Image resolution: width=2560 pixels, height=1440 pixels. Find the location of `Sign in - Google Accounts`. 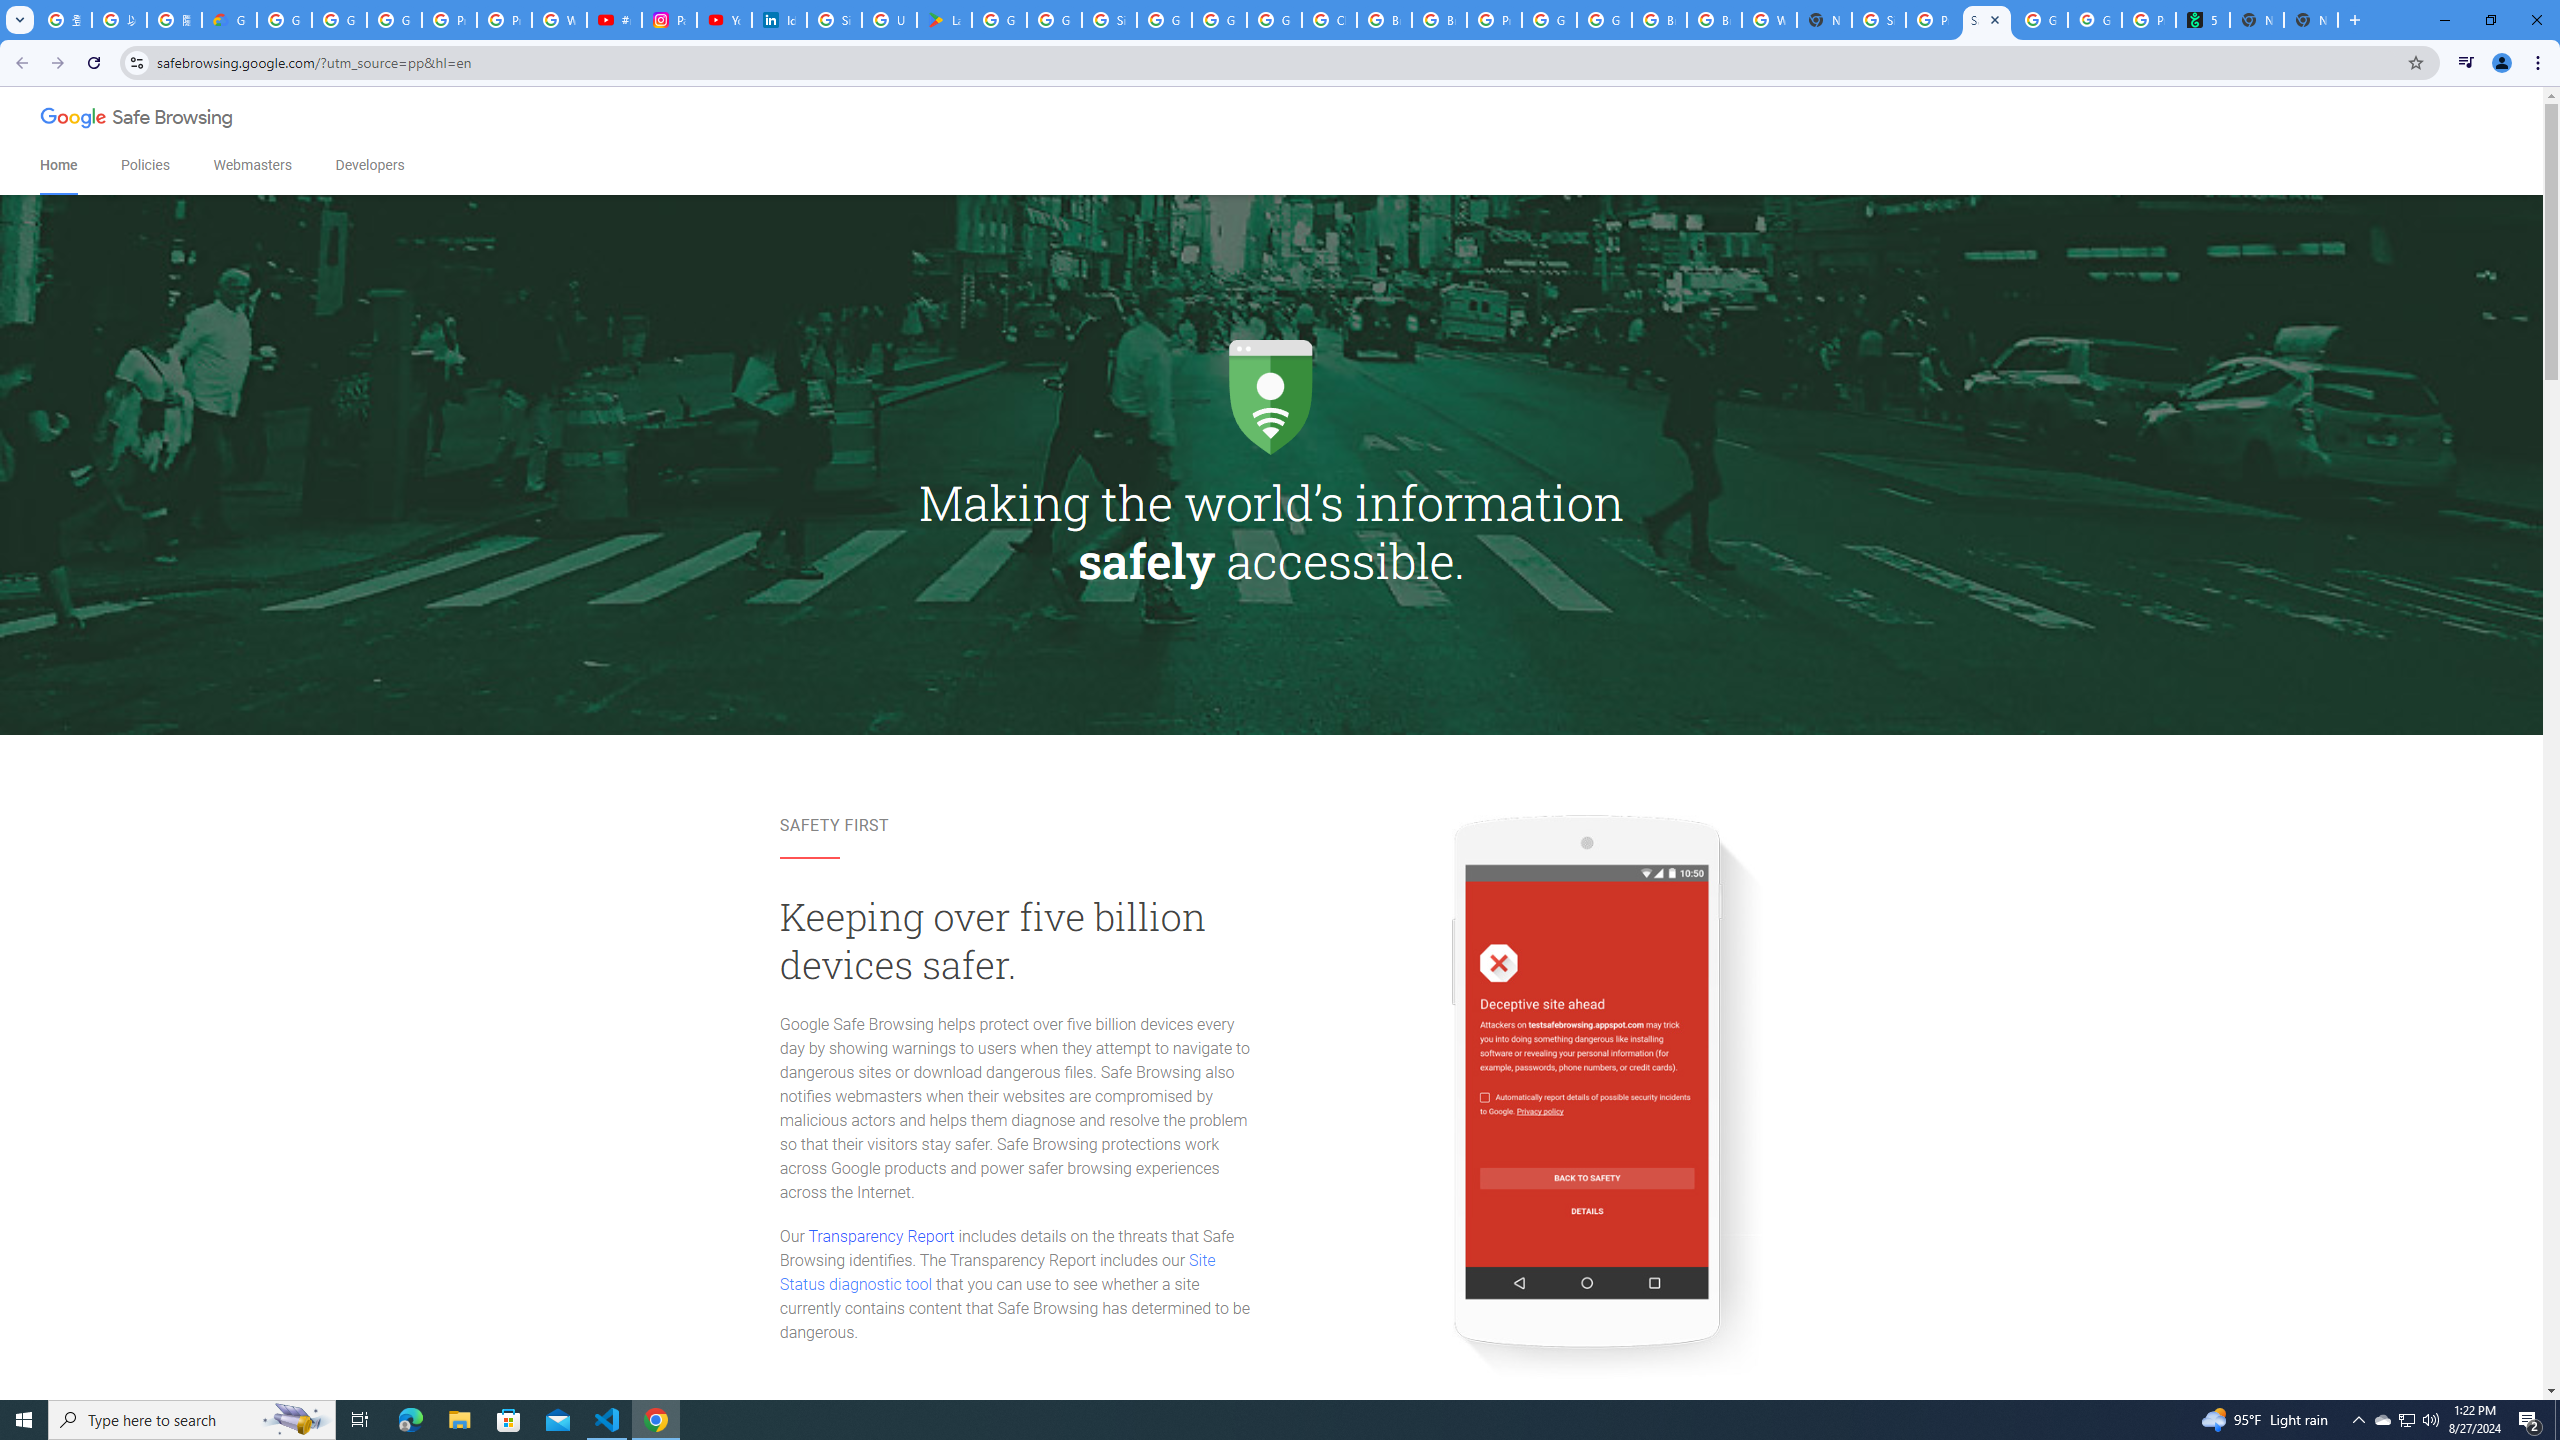

Sign in - Google Accounts is located at coordinates (1878, 20).